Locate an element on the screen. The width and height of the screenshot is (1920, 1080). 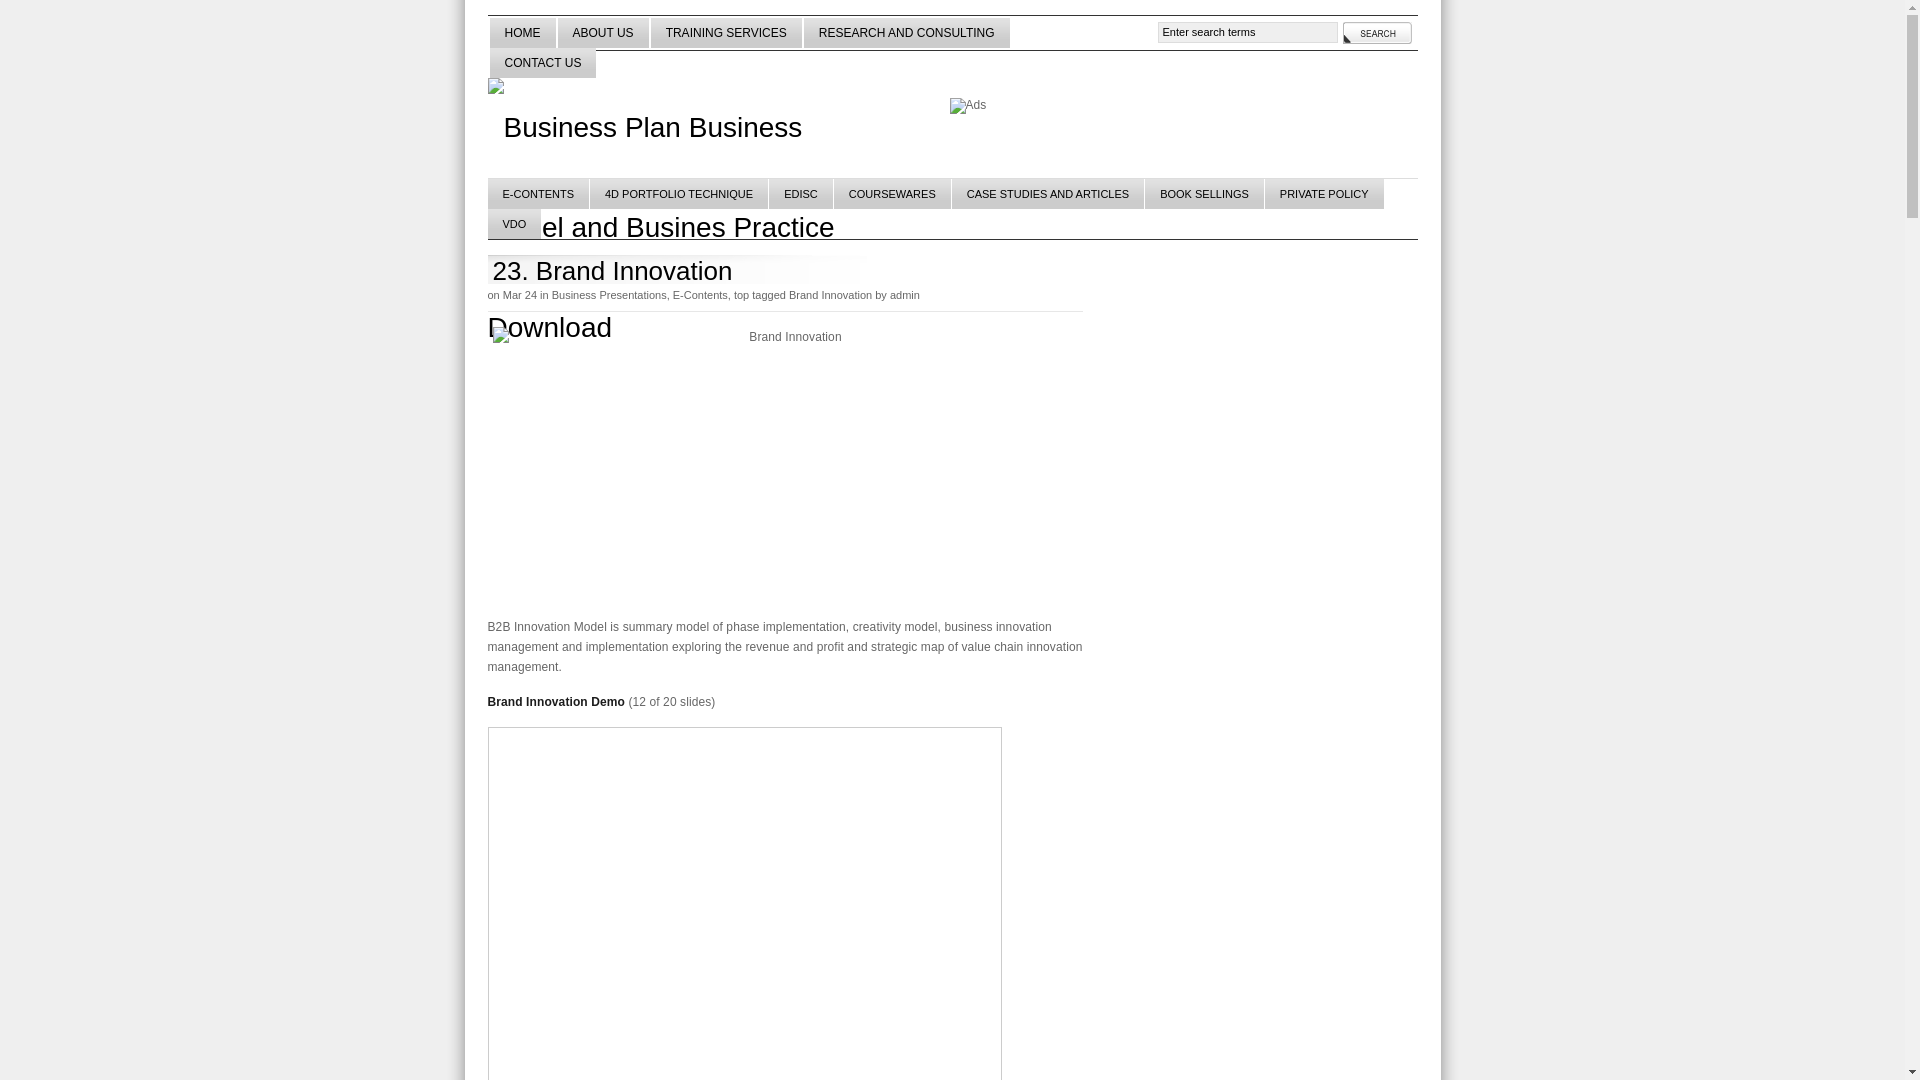
Brand Innovation is located at coordinates (830, 295).